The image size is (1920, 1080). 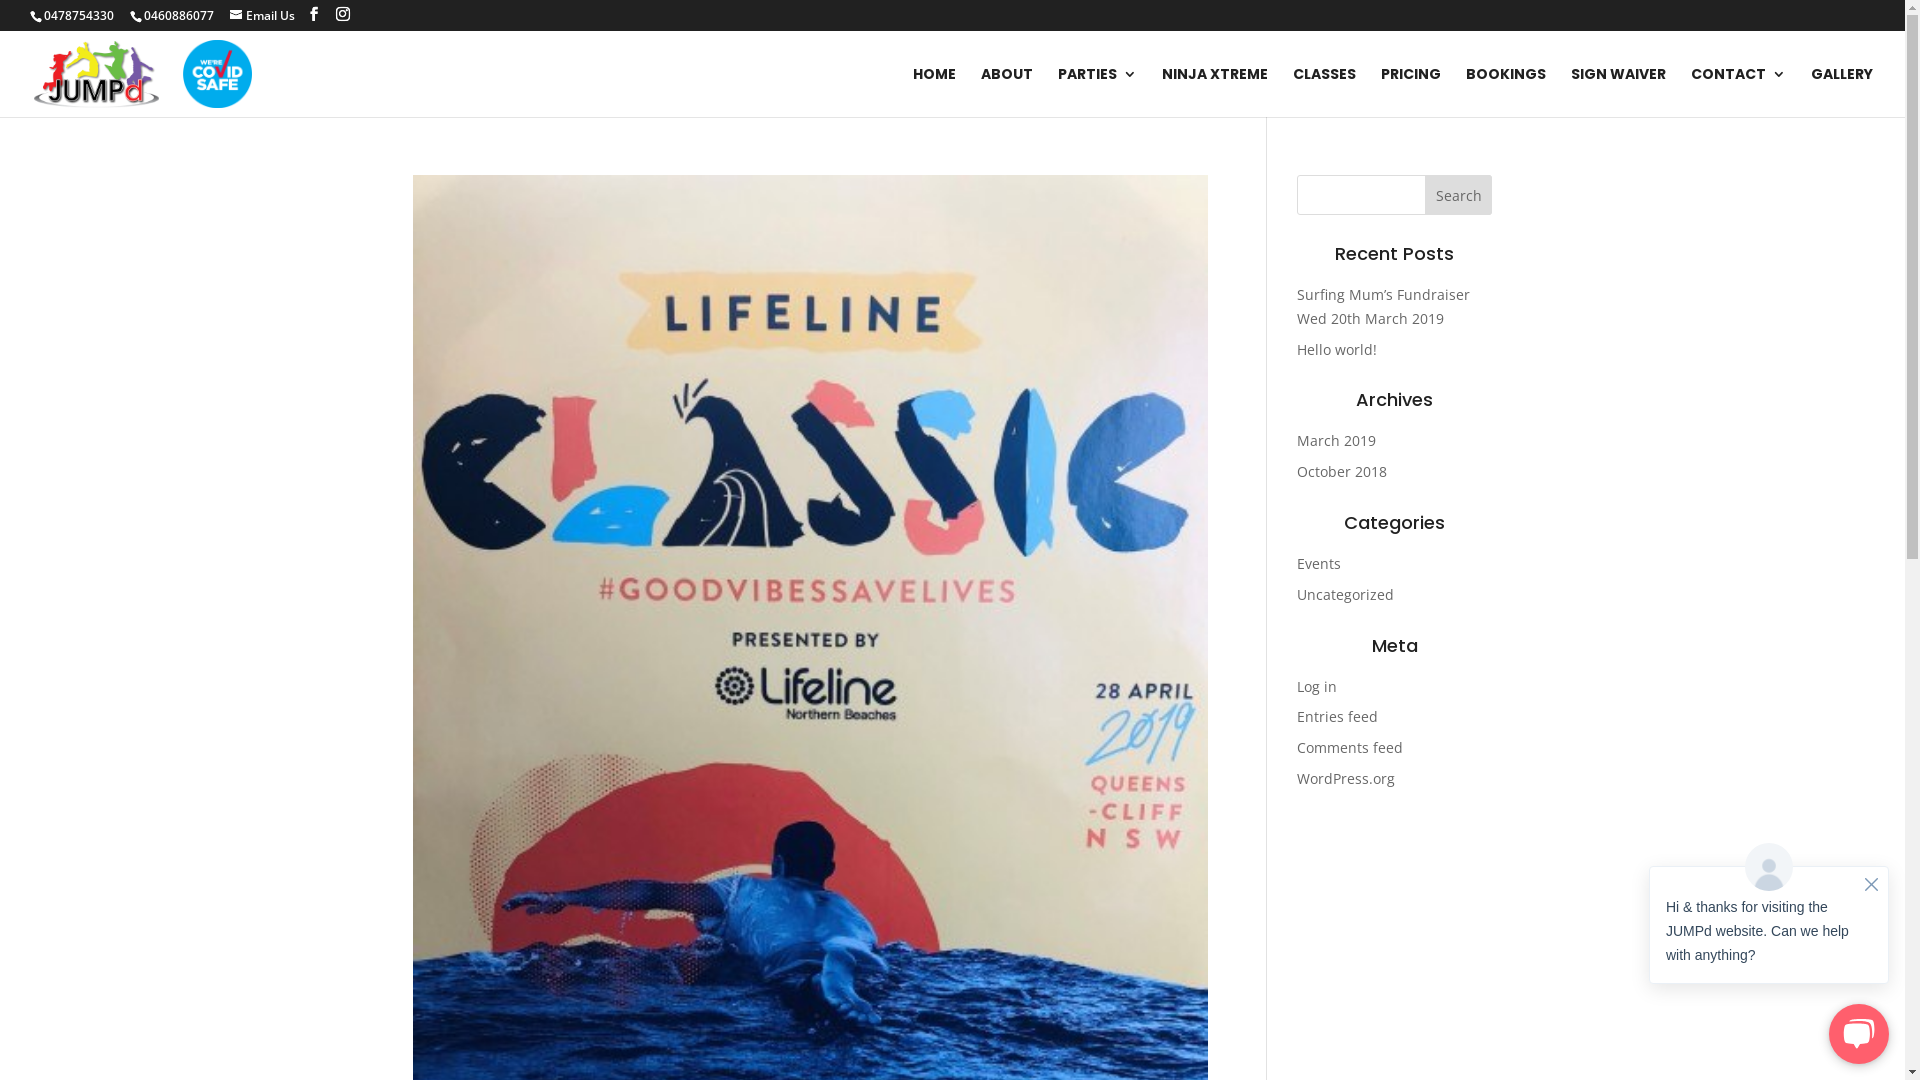 I want to click on October 2018, so click(x=1342, y=472).